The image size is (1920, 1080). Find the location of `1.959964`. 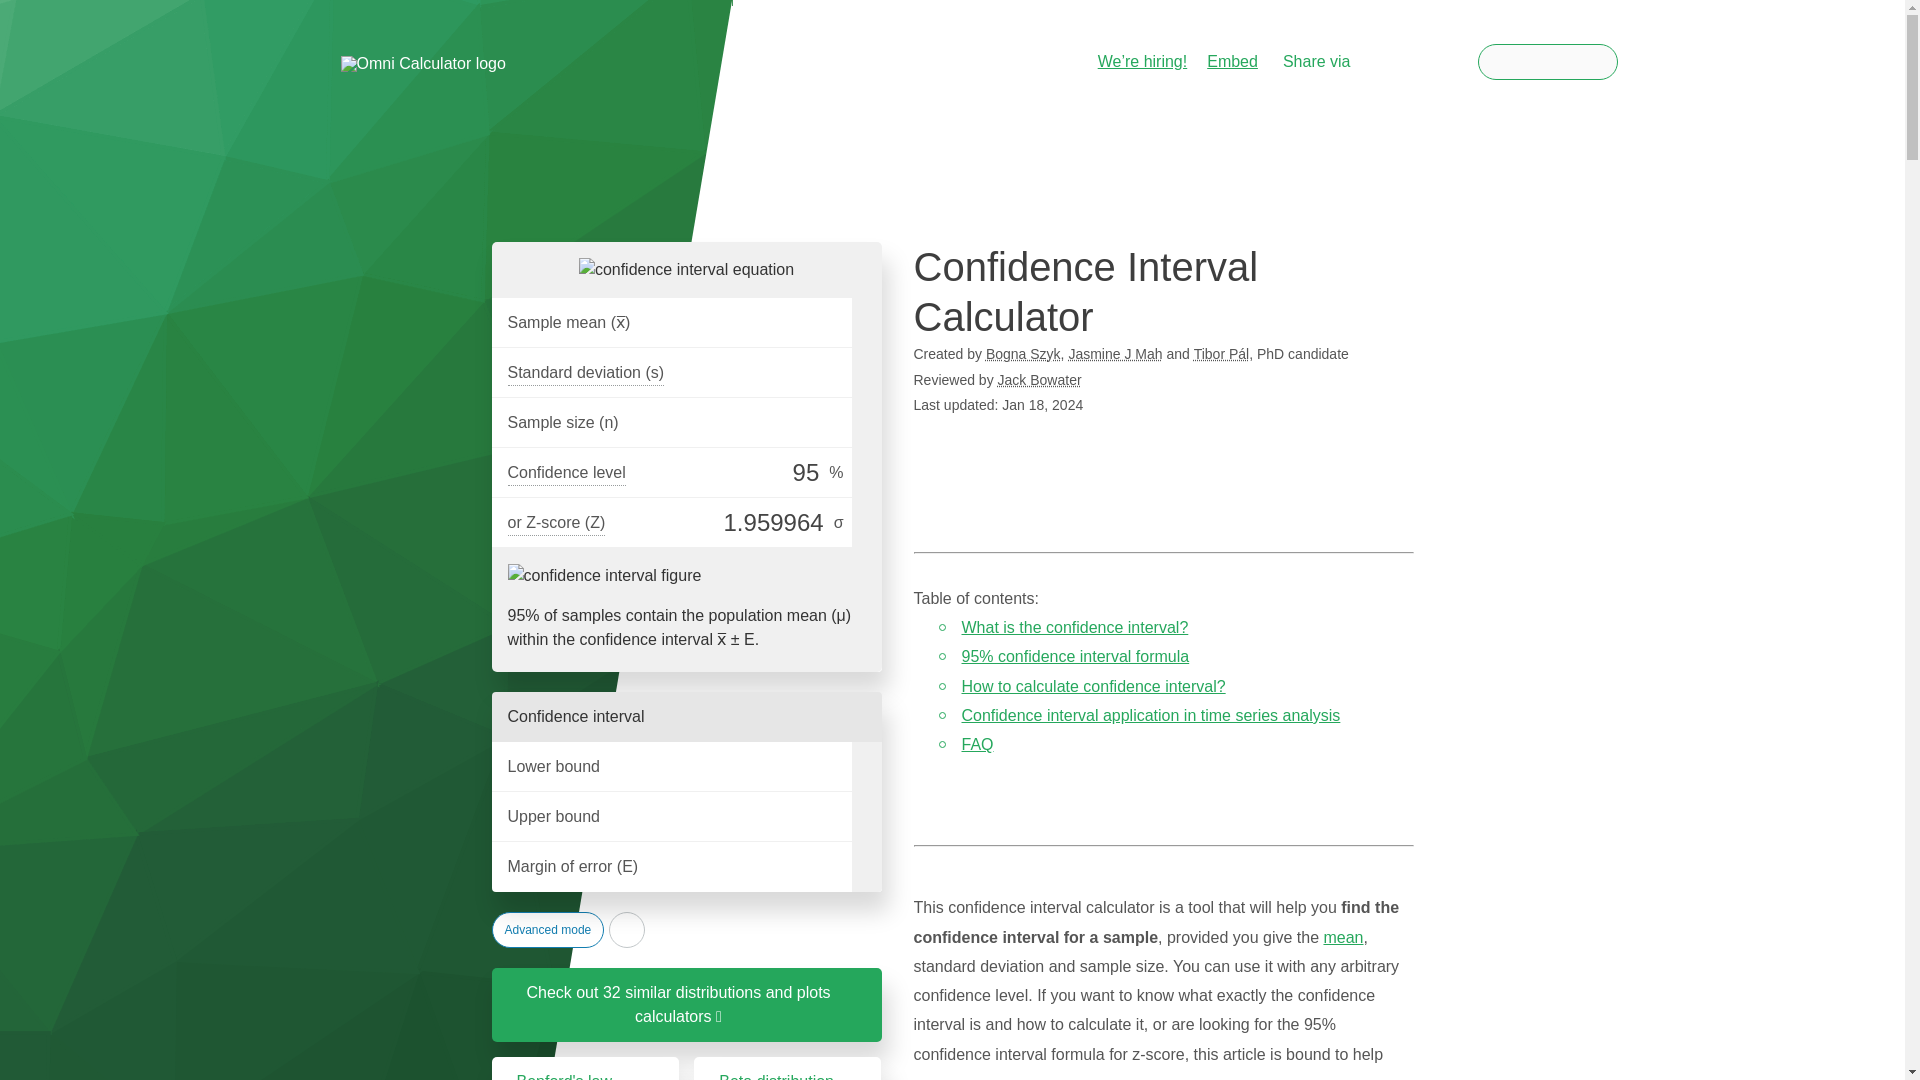

1.959964 is located at coordinates (720, 522).